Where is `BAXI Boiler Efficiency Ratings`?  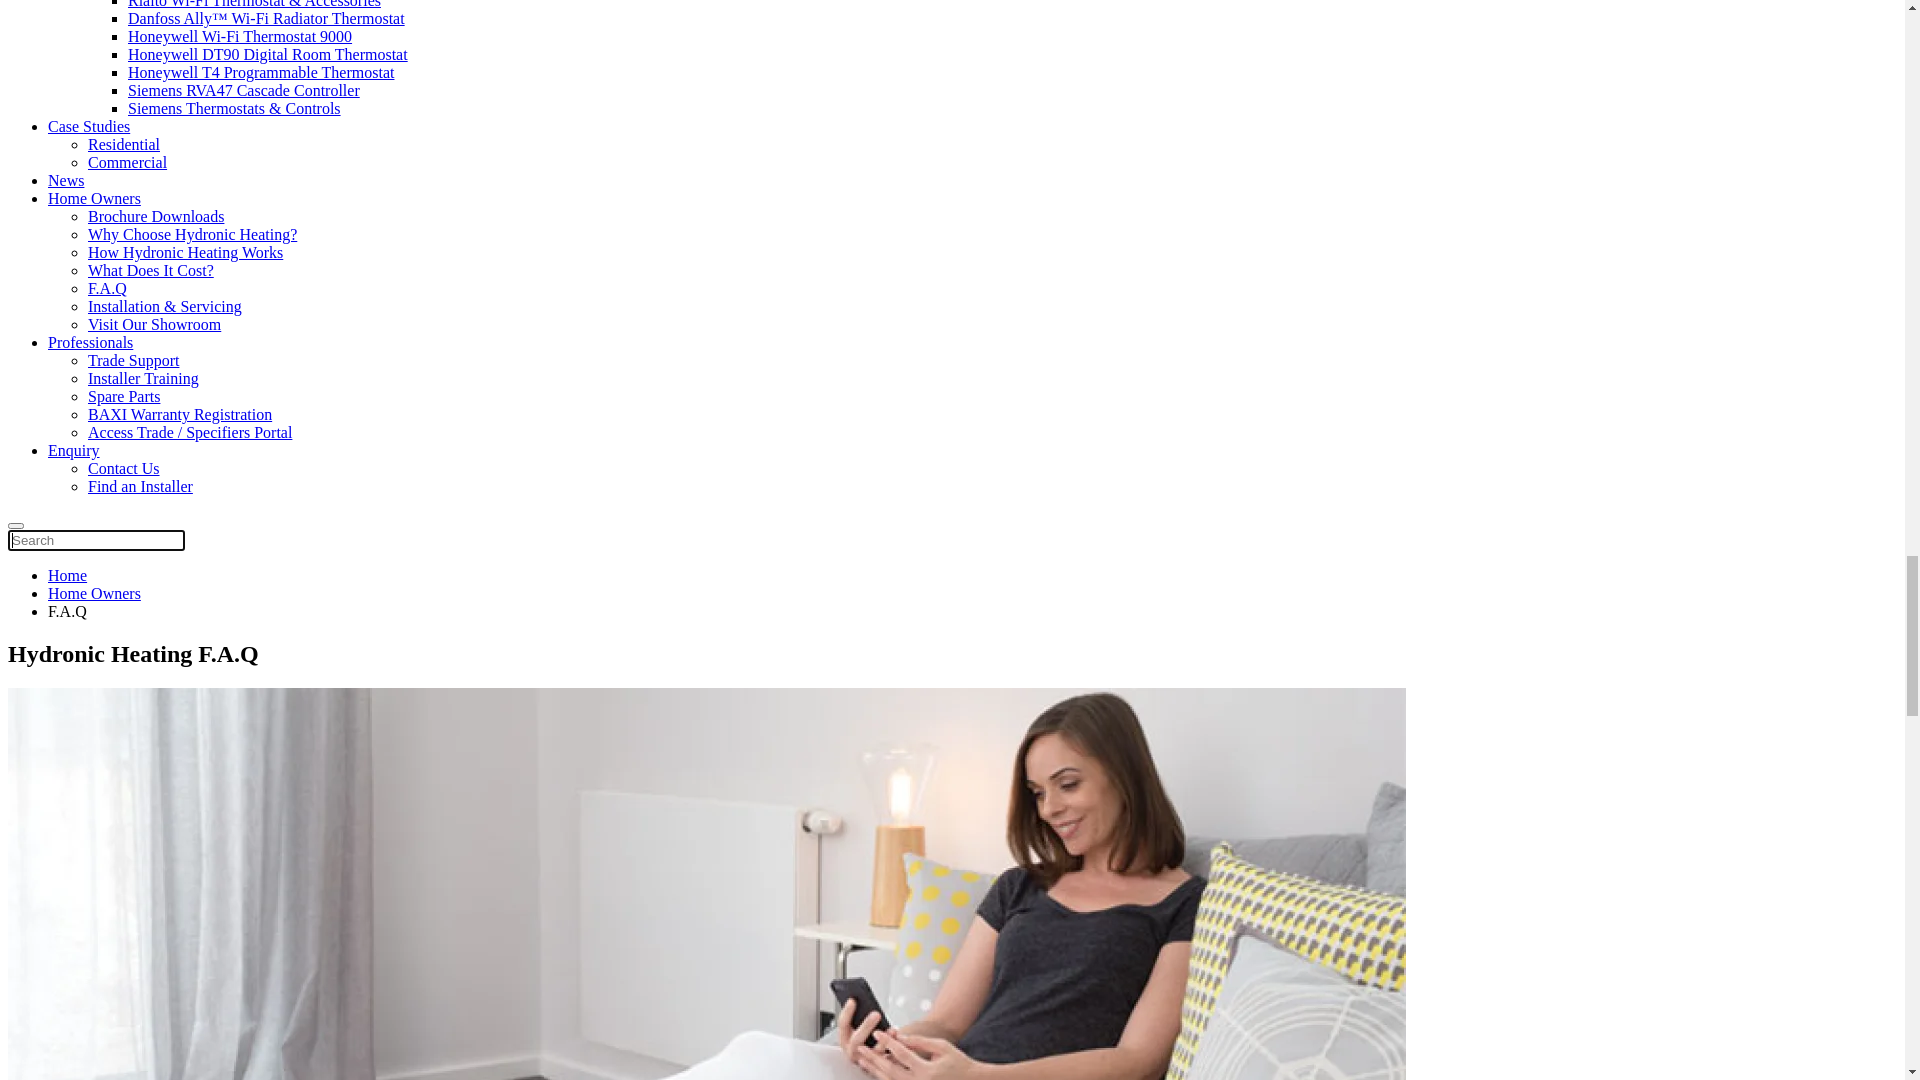
BAXI Boiler Efficiency Ratings is located at coordinates (191, 202).